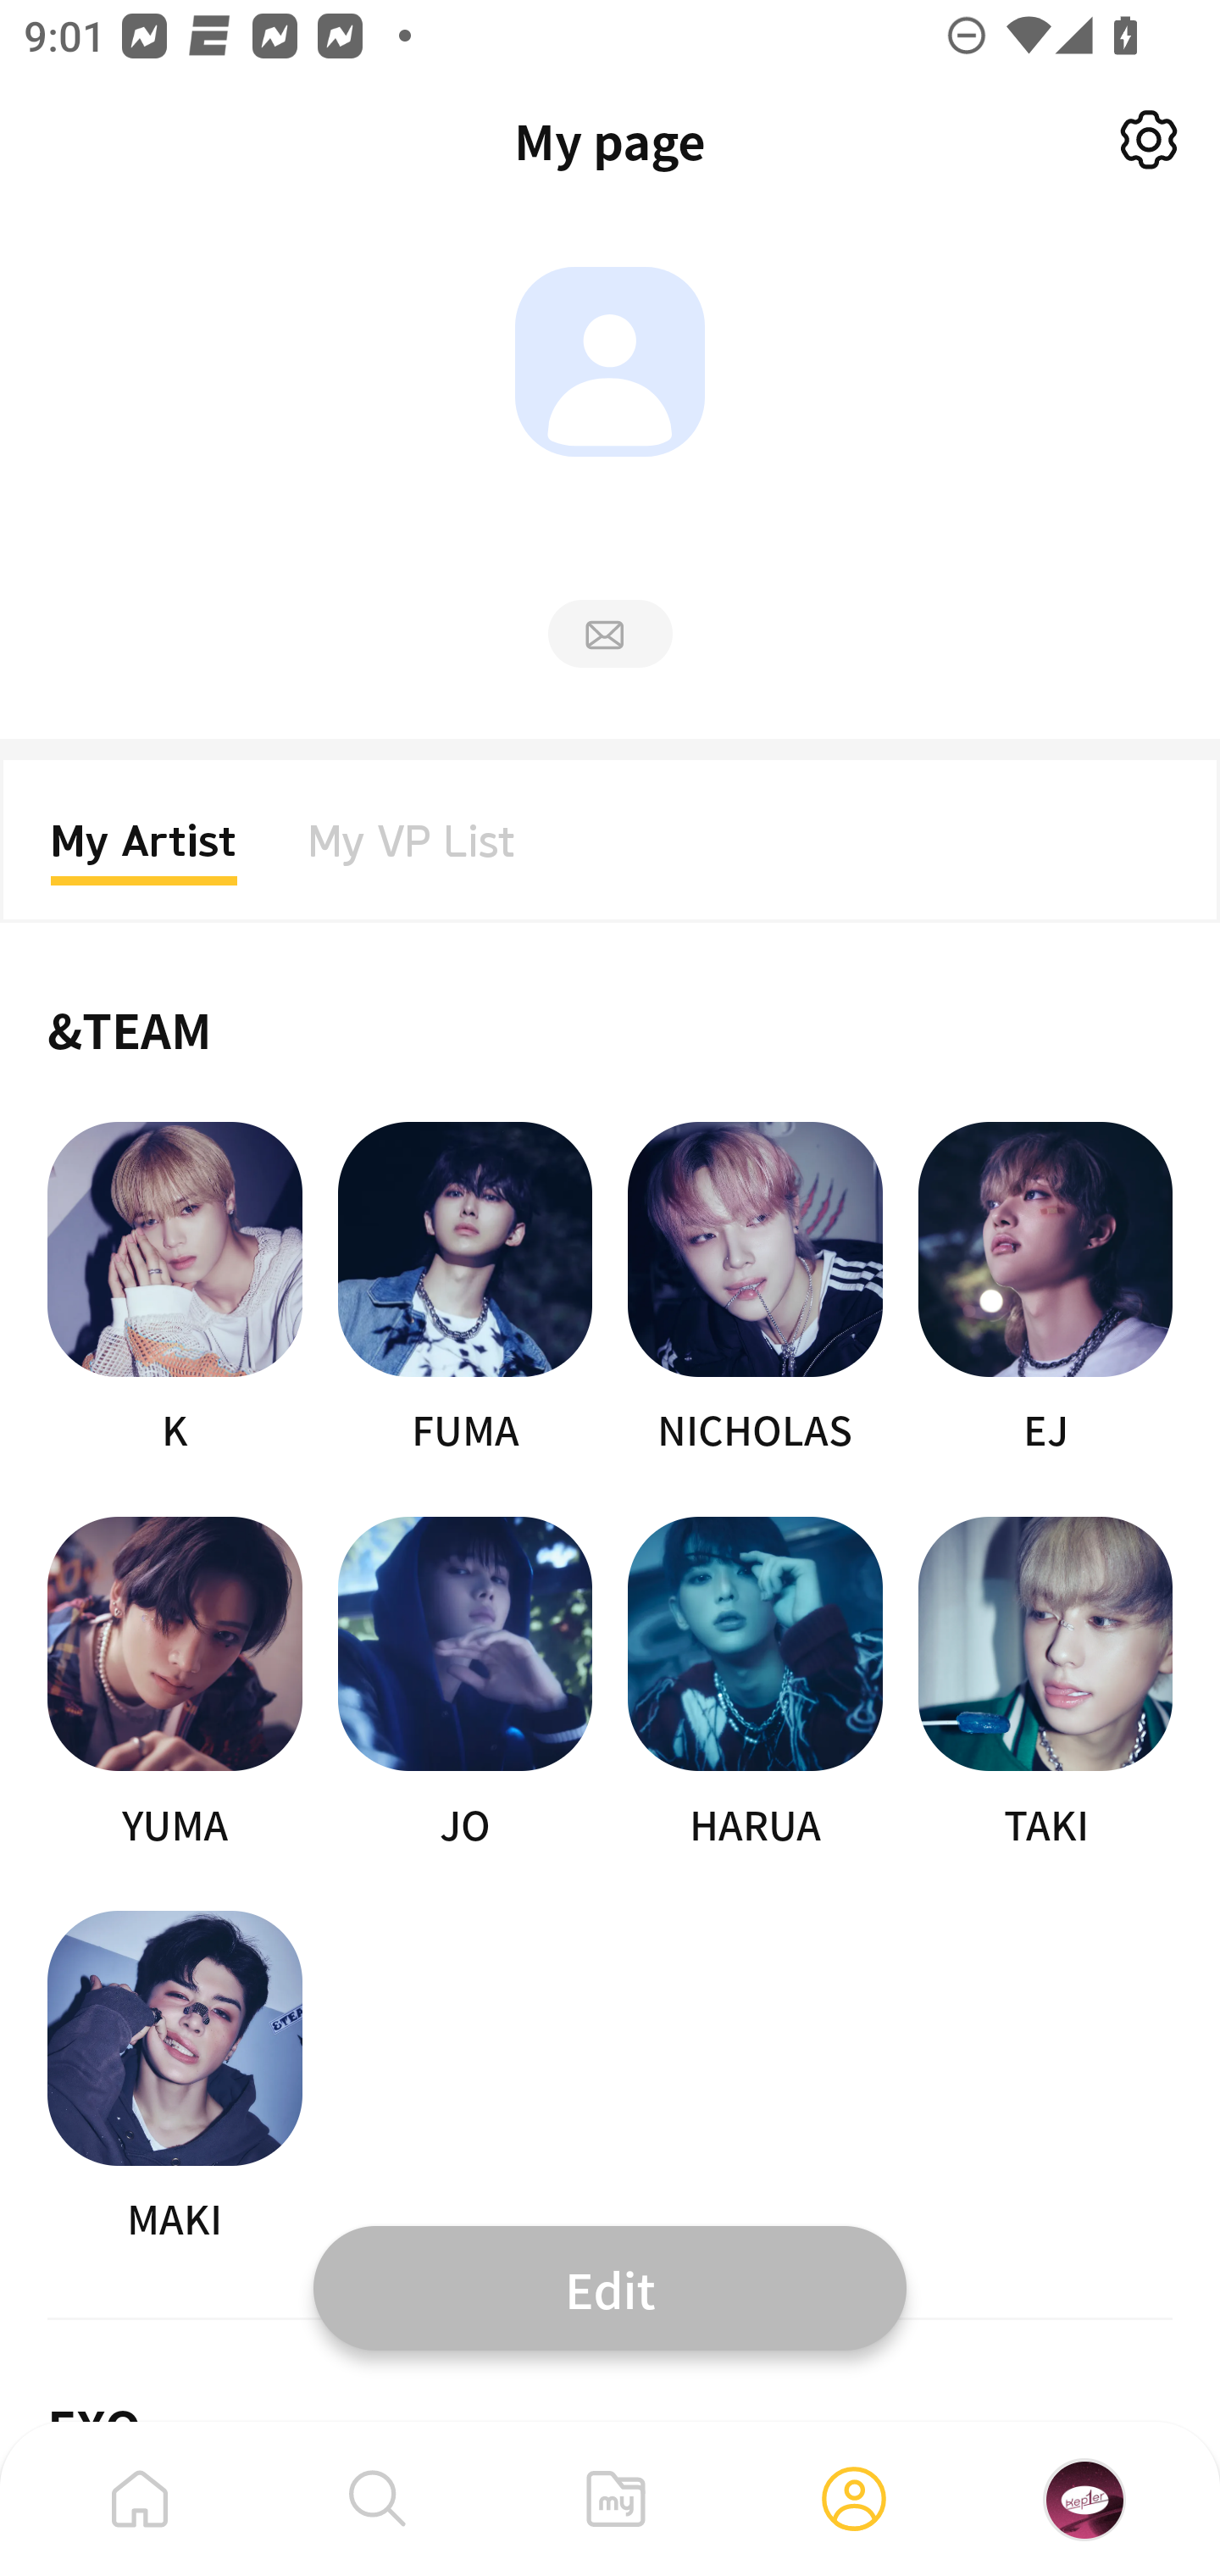 Image resolution: width=1220 pixels, height=2576 pixels. I want to click on JO, so click(464, 1685).